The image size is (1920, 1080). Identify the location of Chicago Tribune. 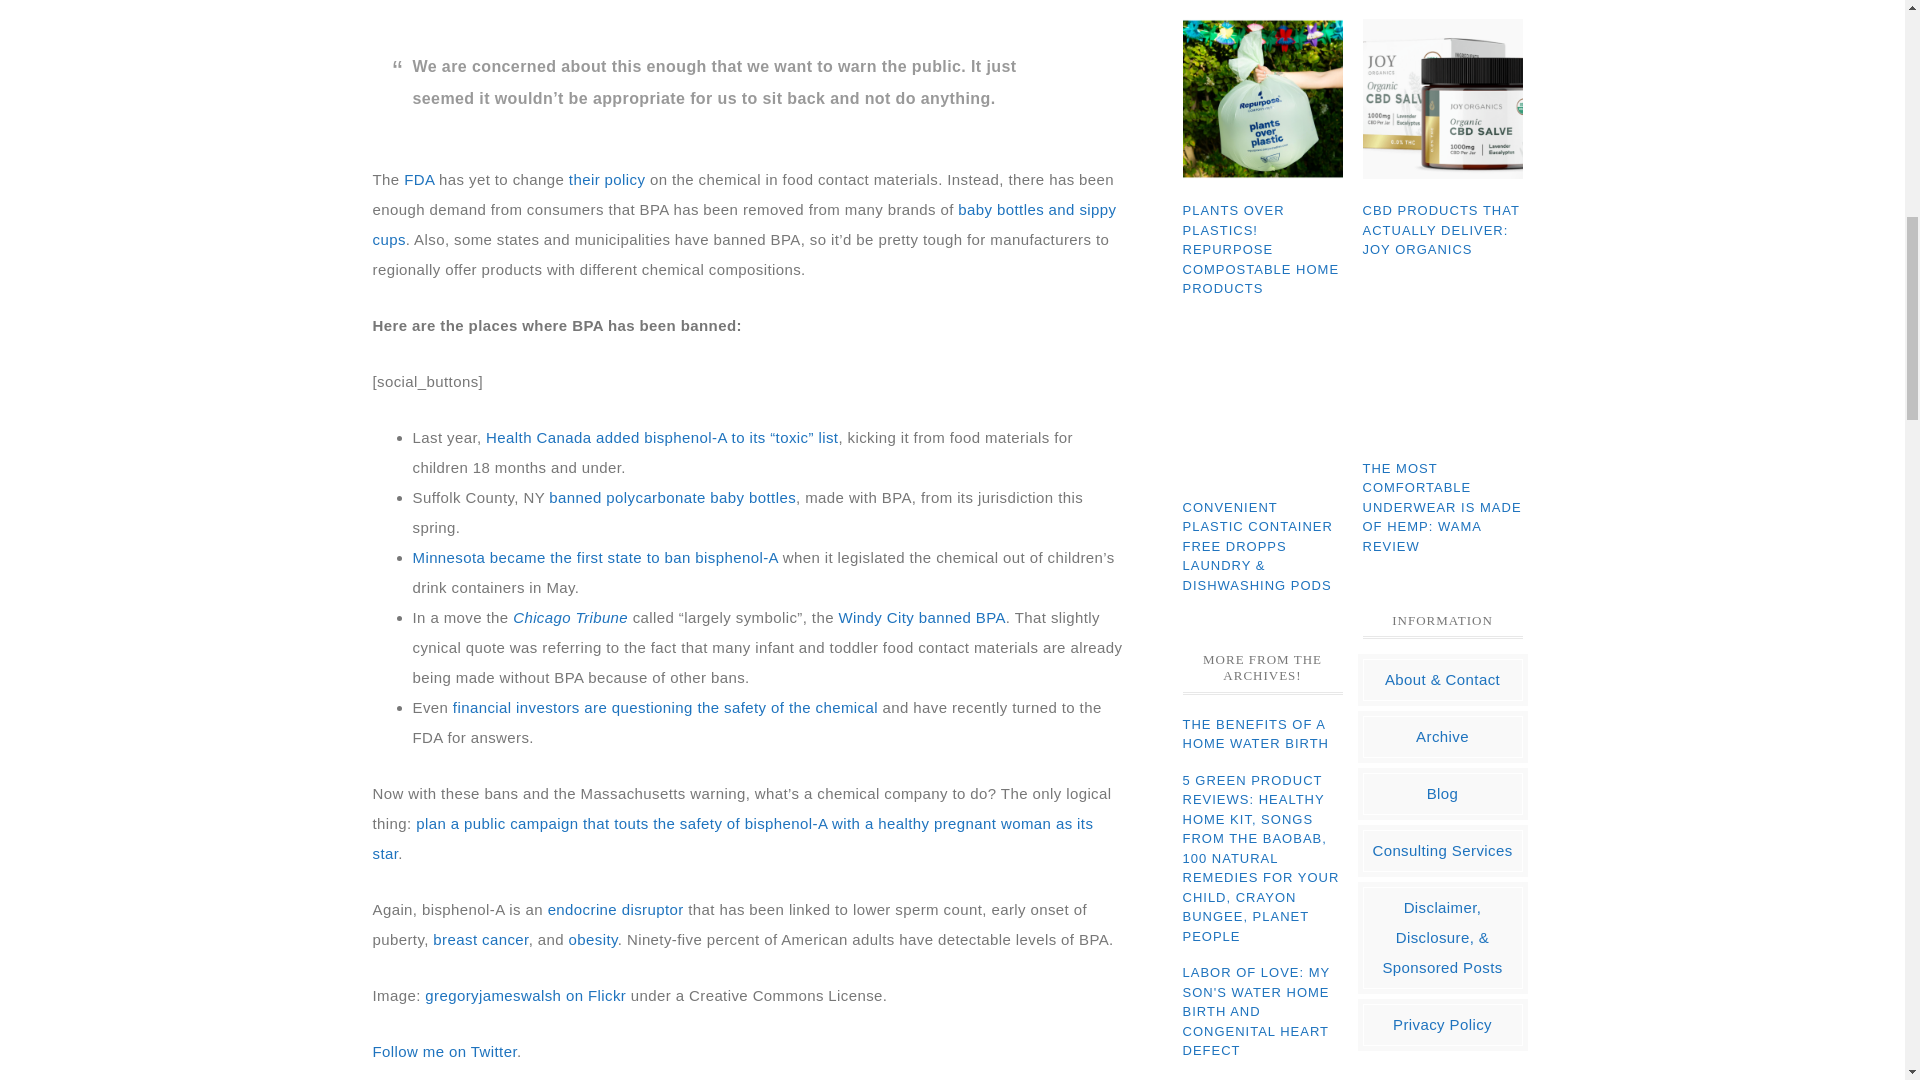
(570, 616).